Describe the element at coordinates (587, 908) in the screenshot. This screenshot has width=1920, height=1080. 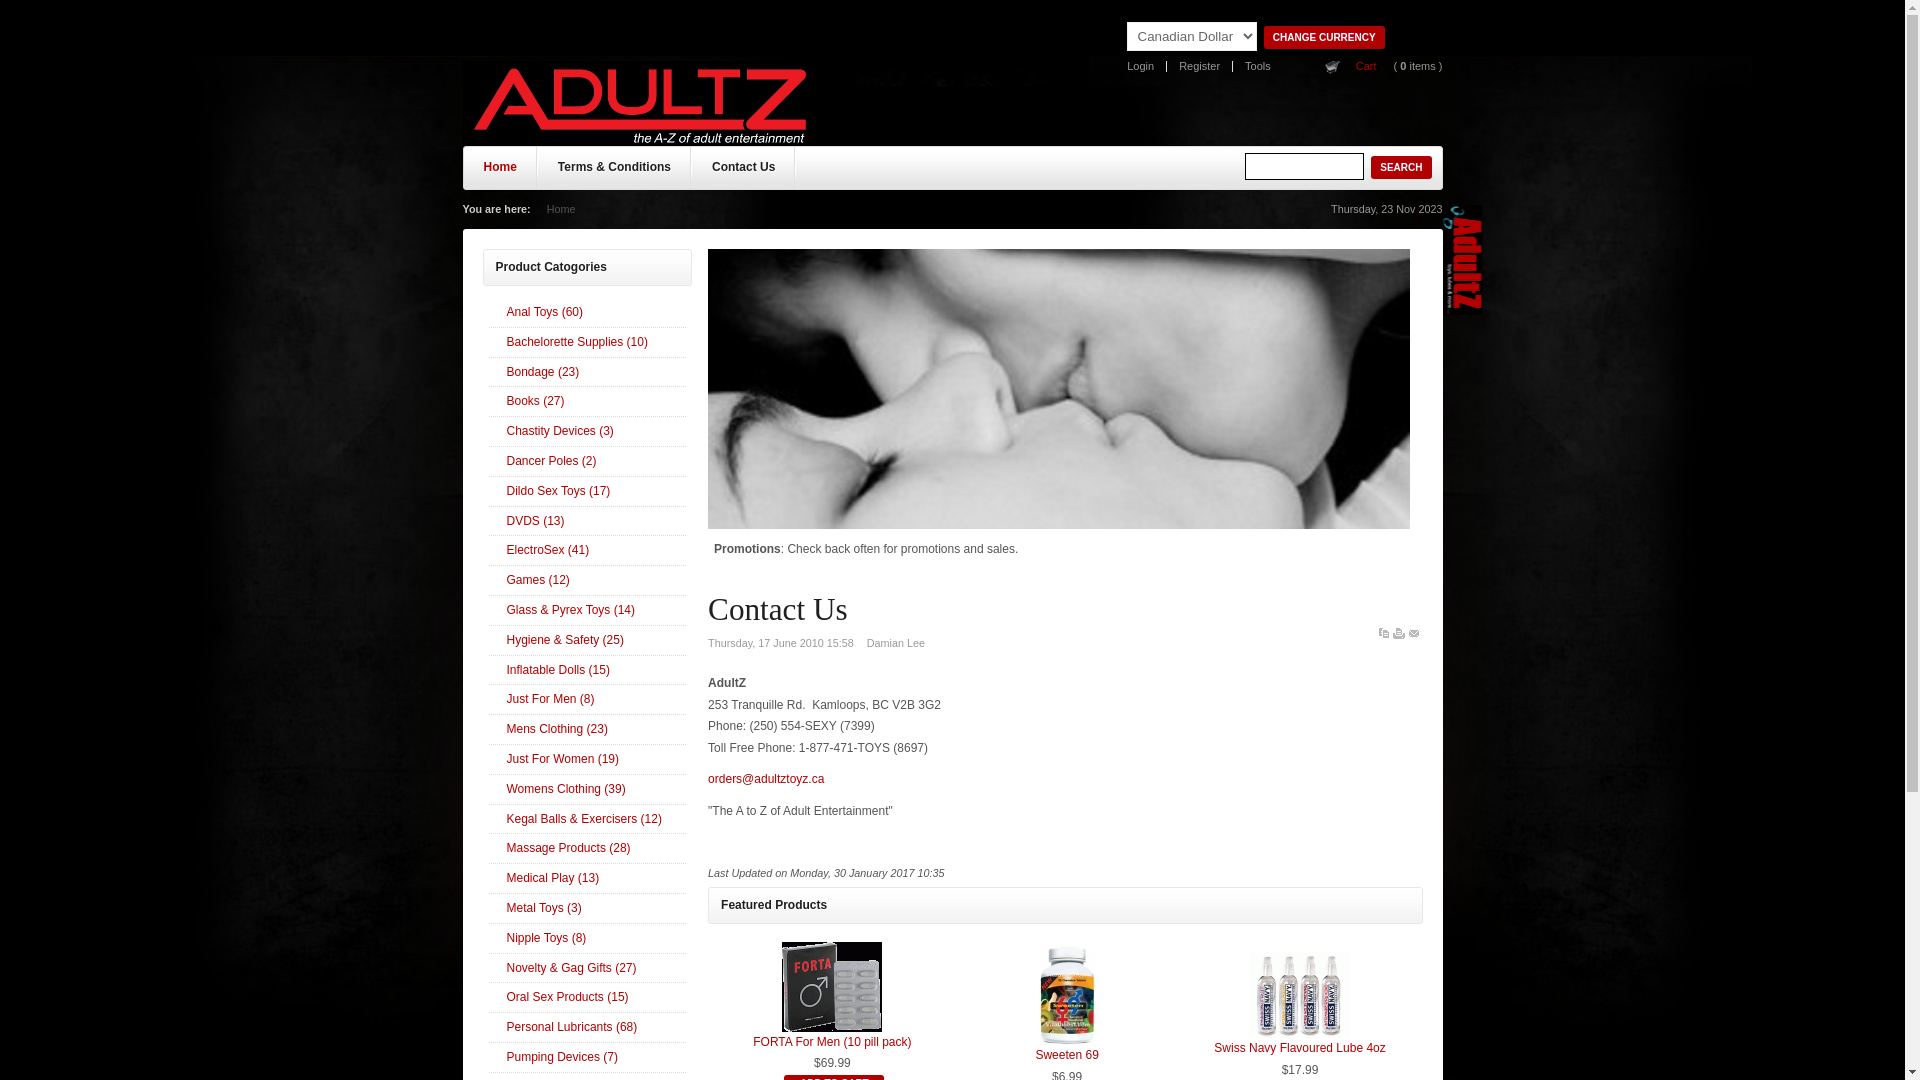
I see `Metal Toys (3)` at that location.